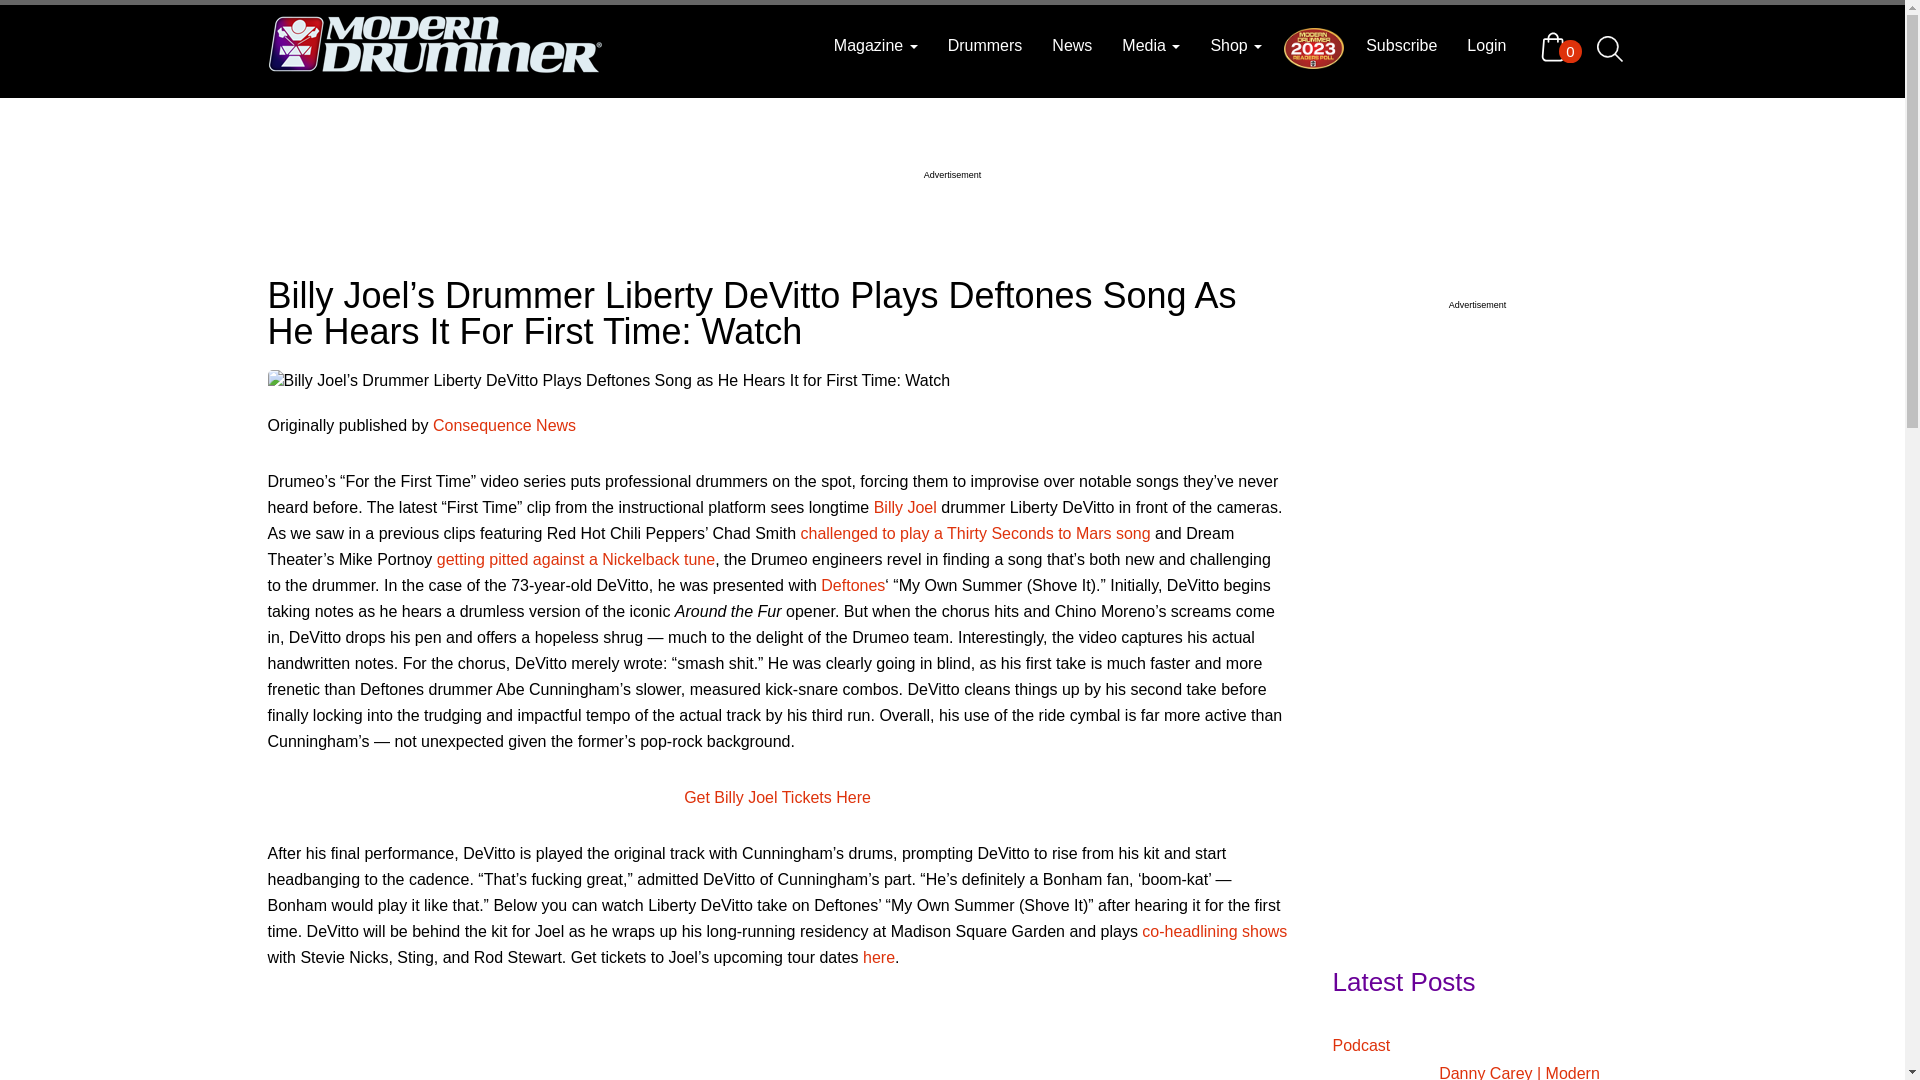 This screenshot has width=1920, height=1080. Describe the element at coordinates (1557, 46) in the screenshot. I see `0` at that location.